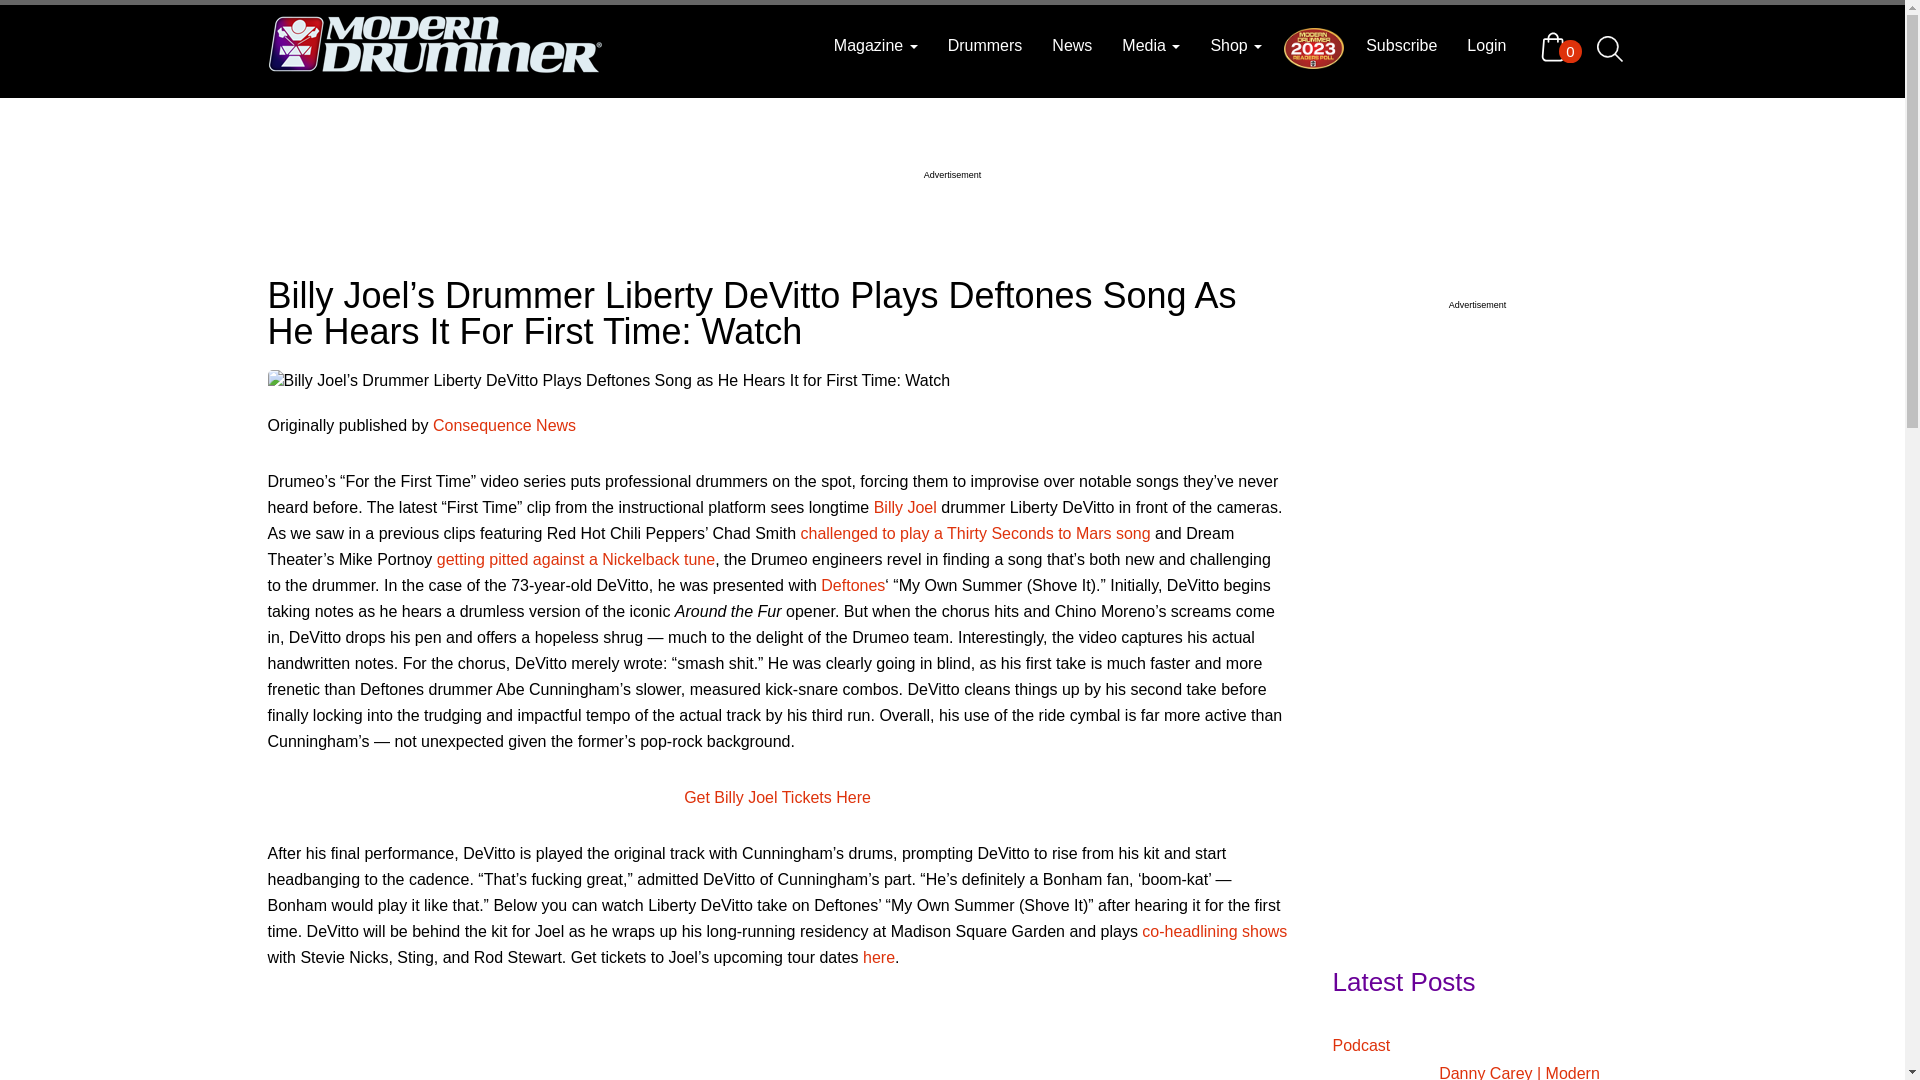 This screenshot has width=1920, height=1080. Describe the element at coordinates (1557, 46) in the screenshot. I see `0` at that location.